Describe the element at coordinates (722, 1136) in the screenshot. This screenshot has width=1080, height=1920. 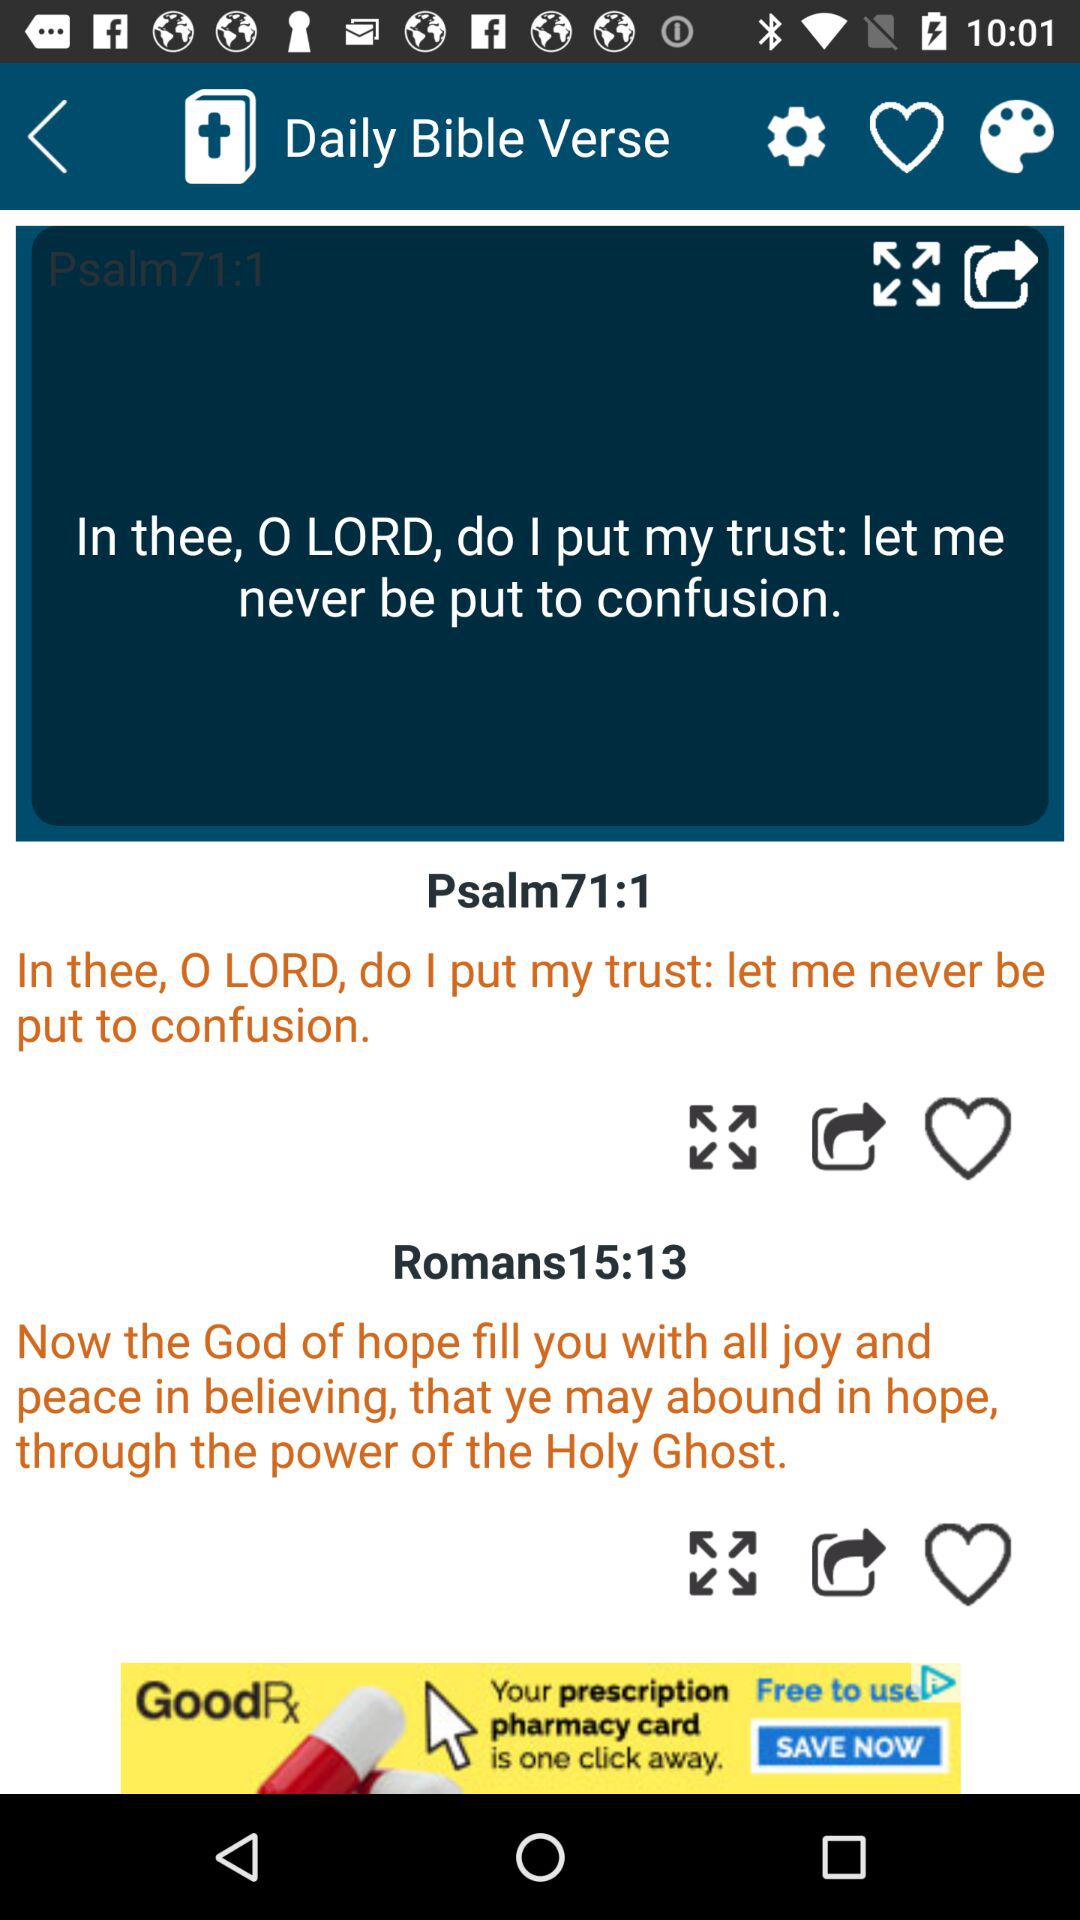
I see `icon page` at that location.